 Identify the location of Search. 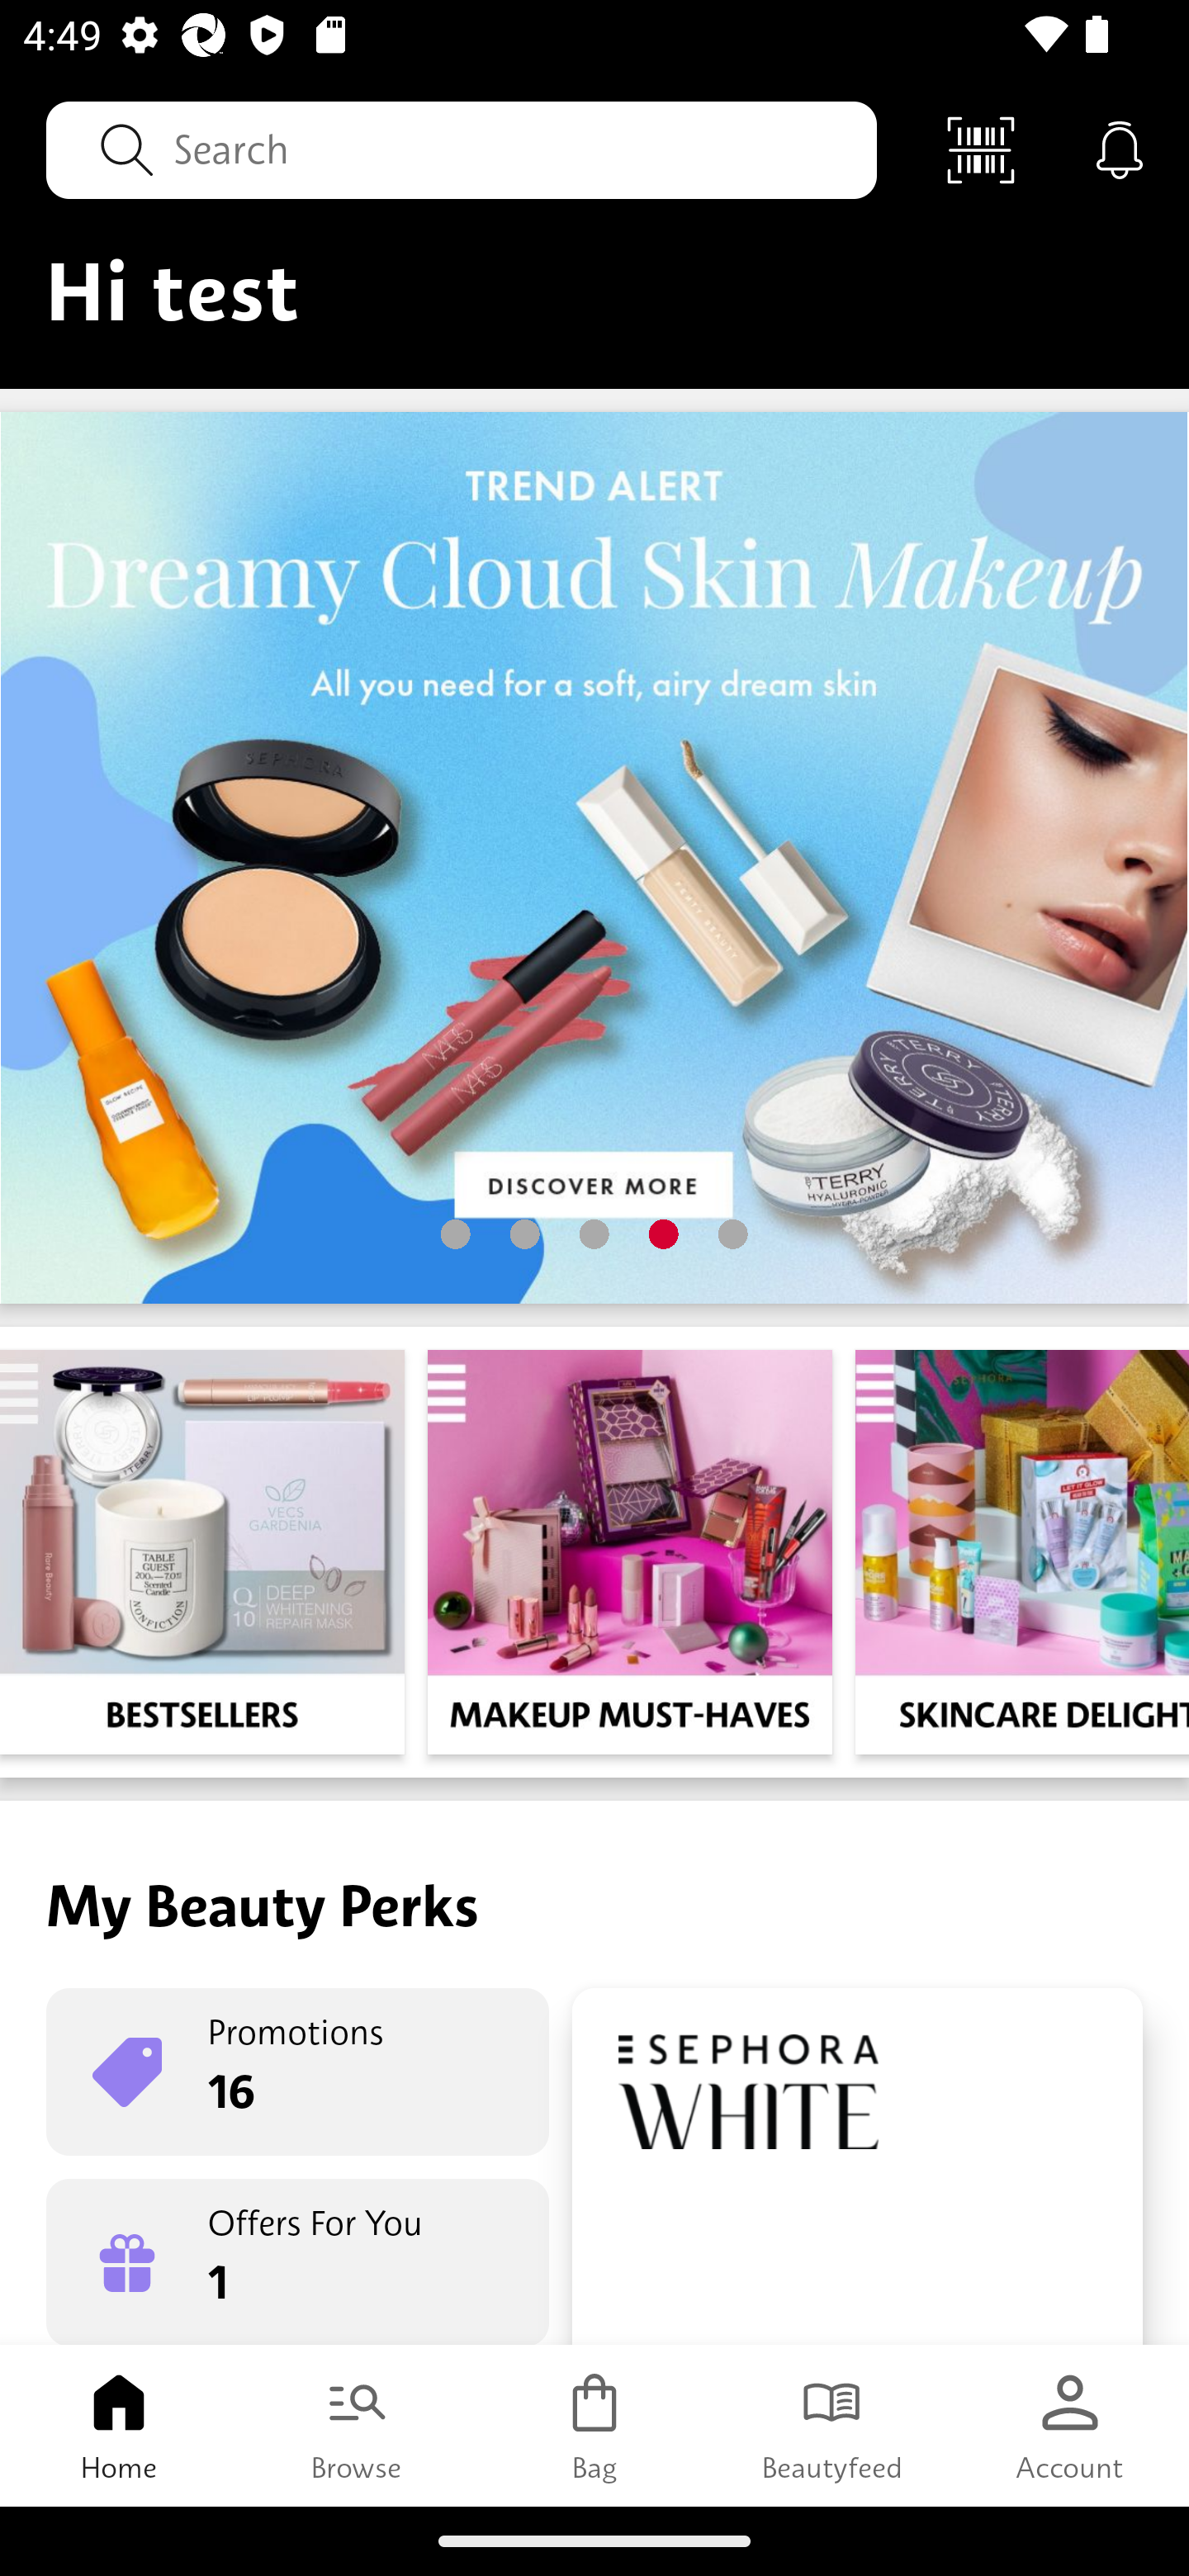
(462, 149).